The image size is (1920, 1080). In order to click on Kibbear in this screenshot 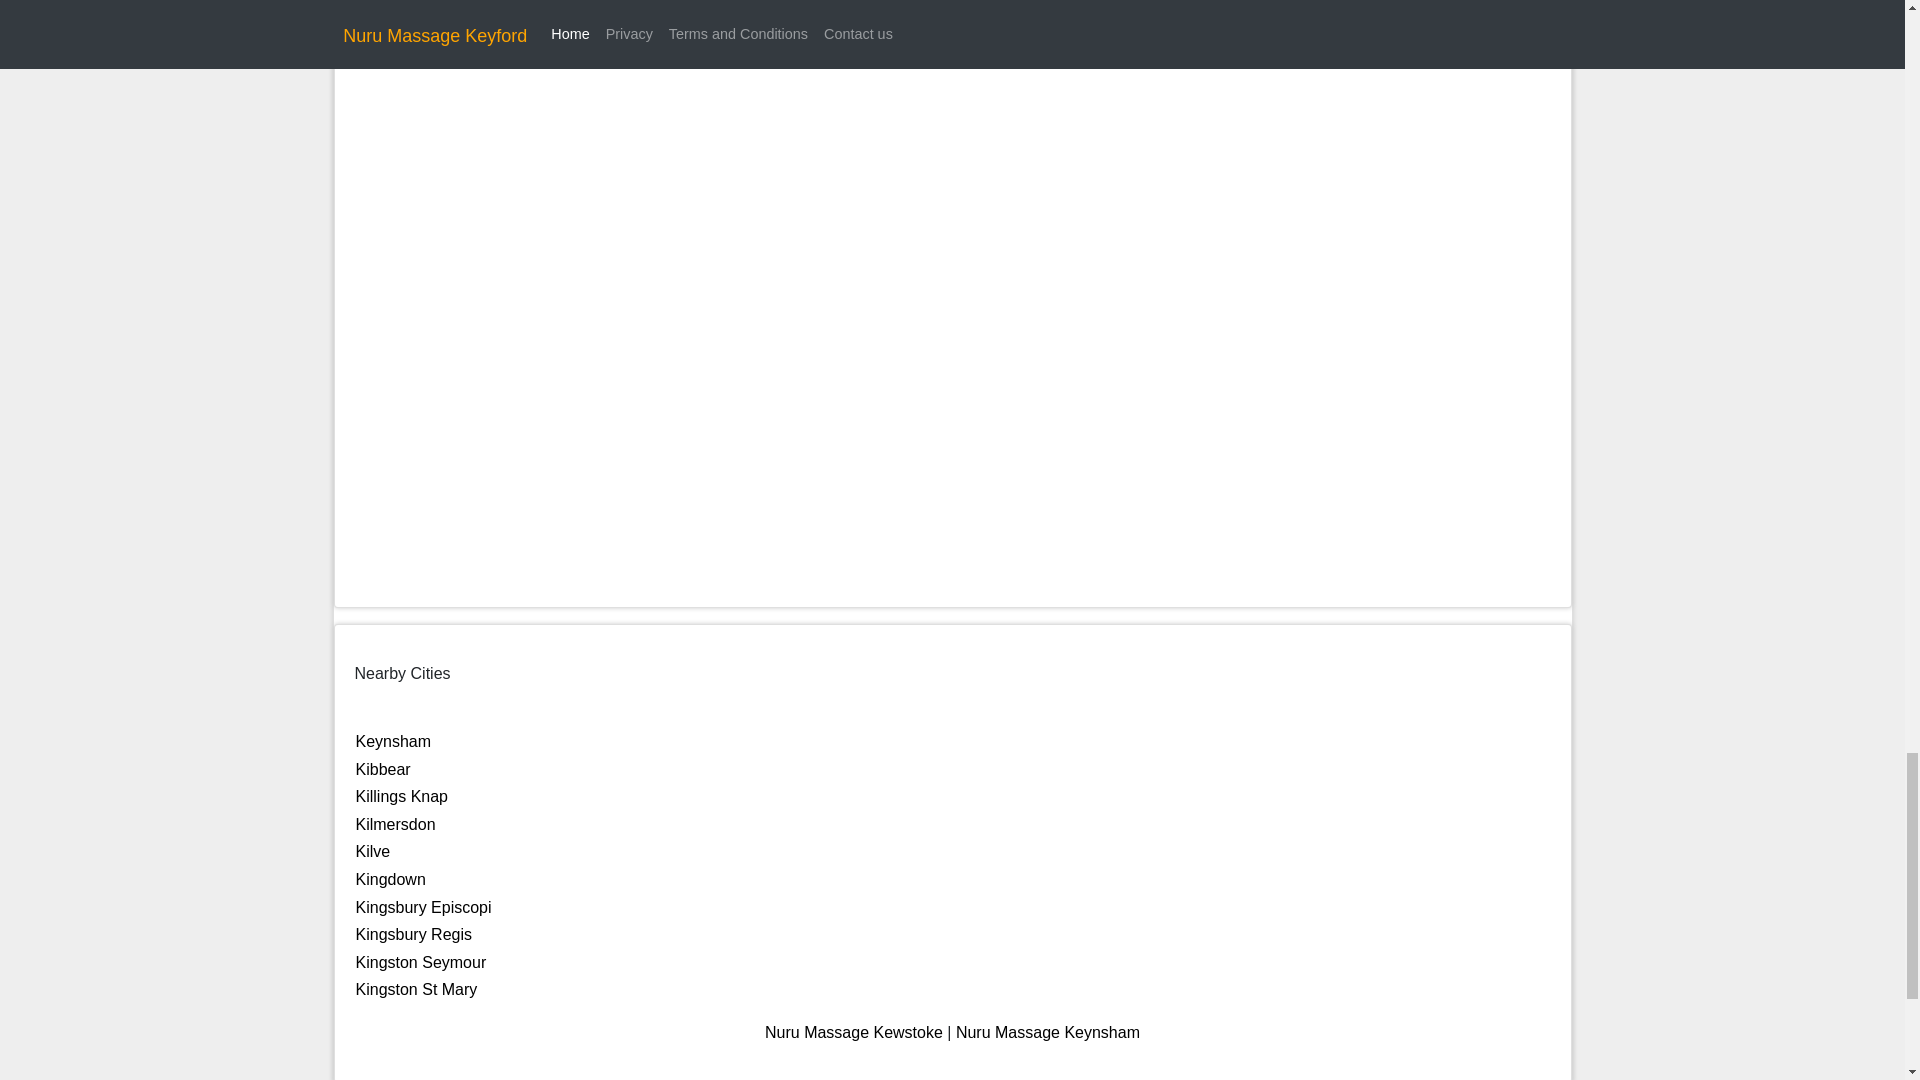, I will do `click(382, 769)`.